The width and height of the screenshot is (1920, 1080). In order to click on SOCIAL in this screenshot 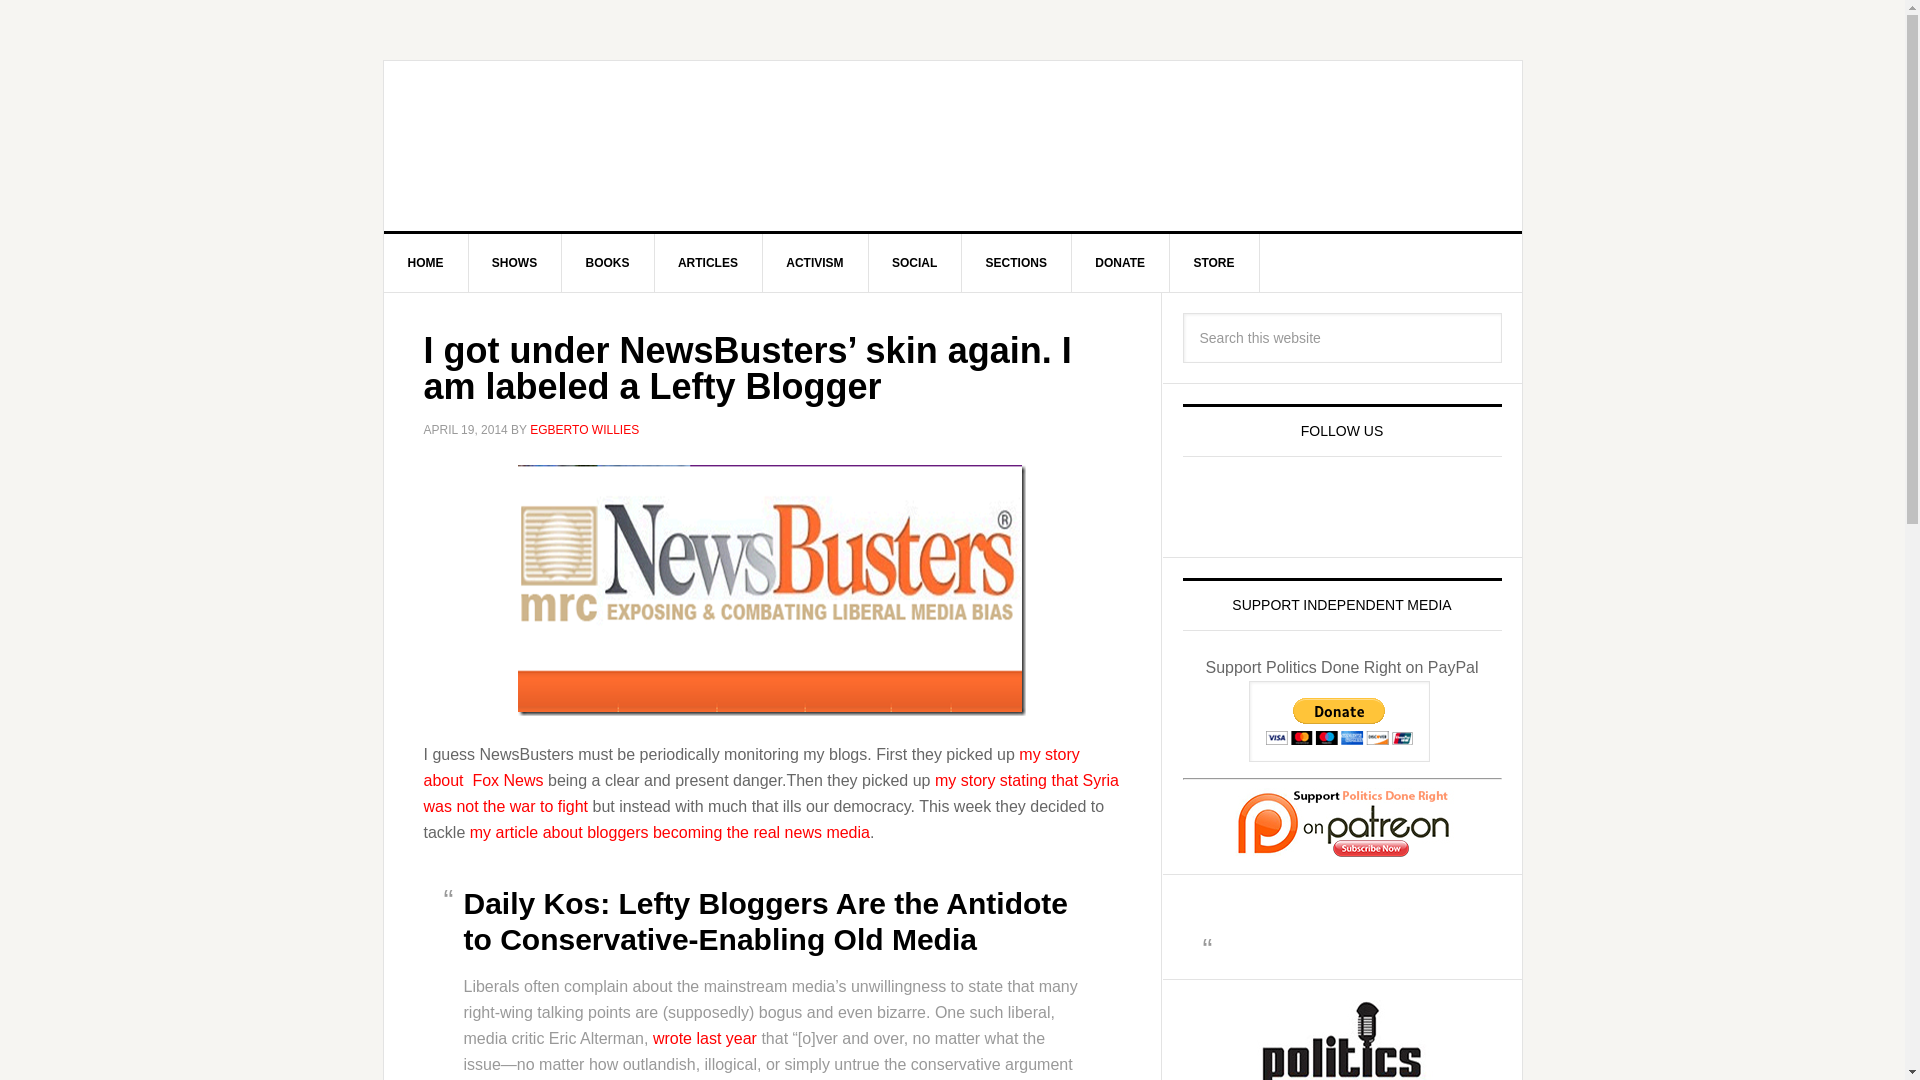, I will do `click(914, 262)`.